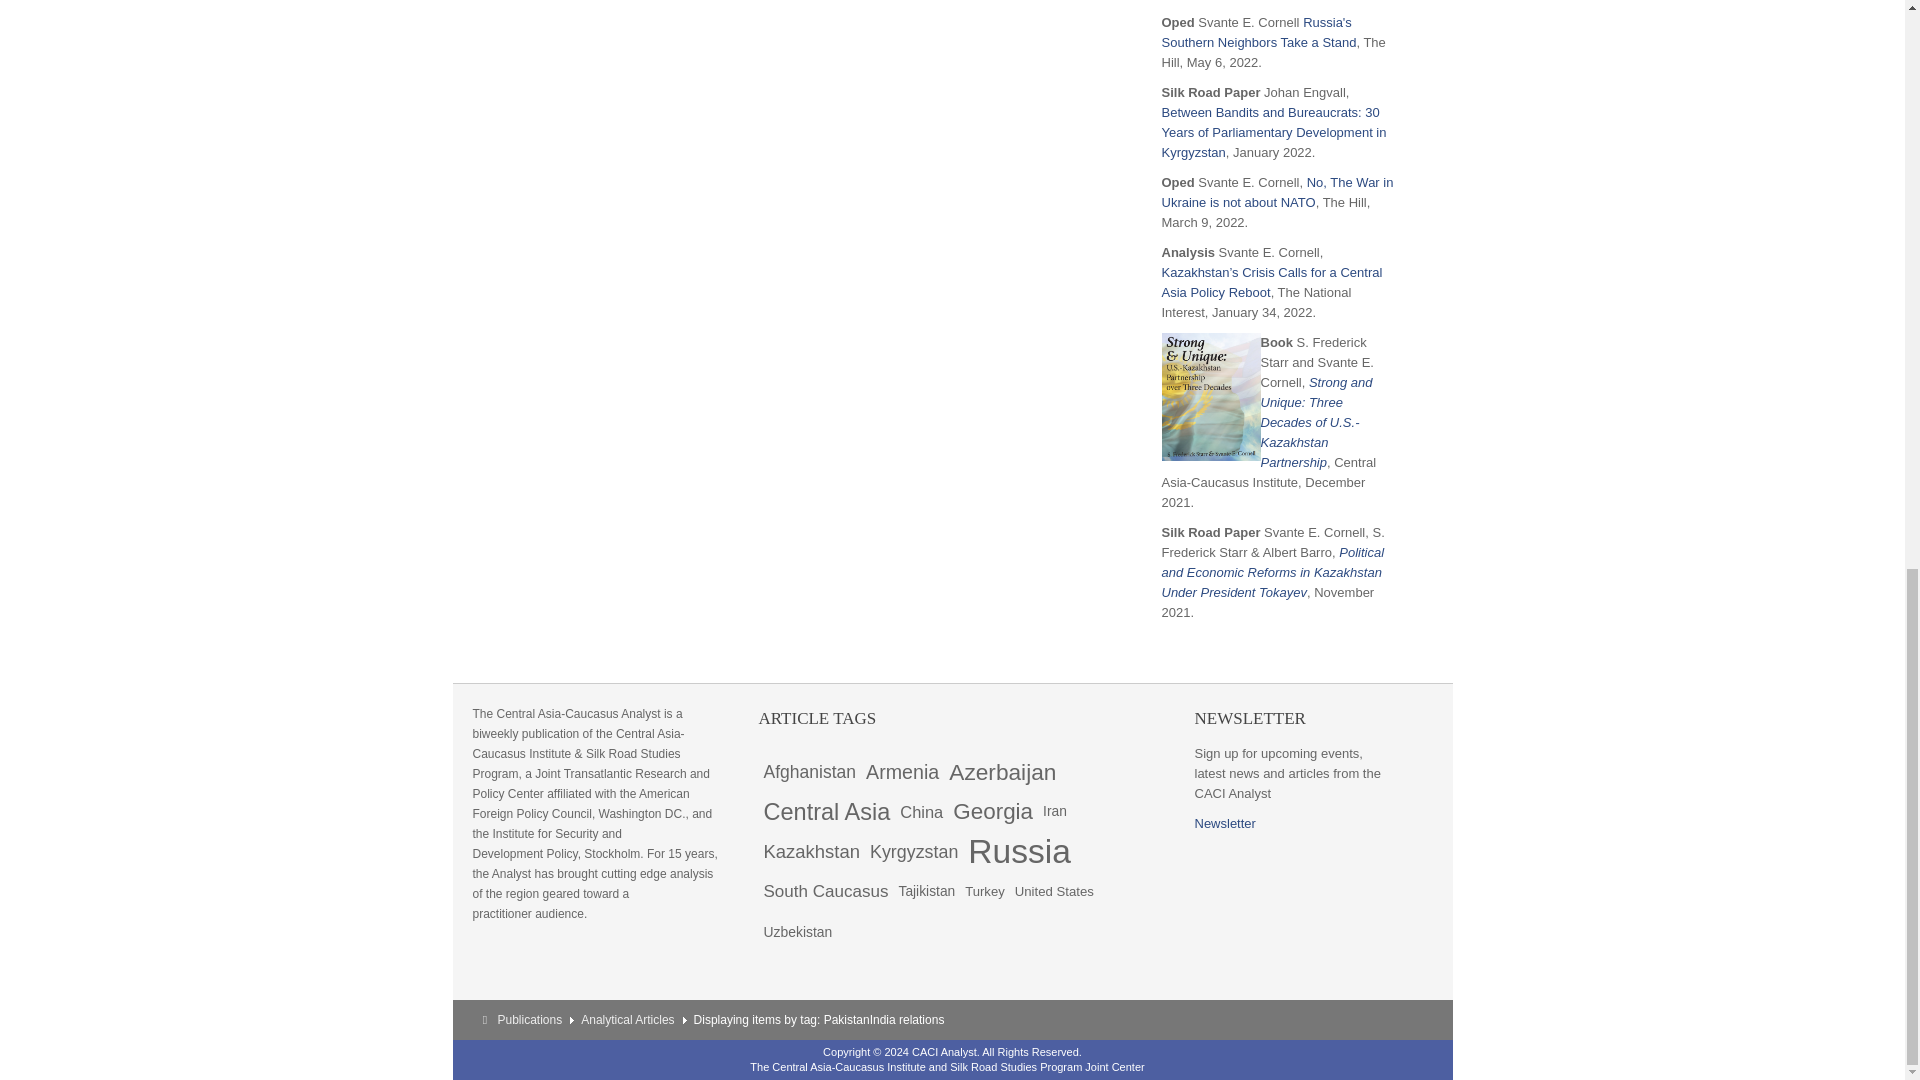  I want to click on 64 items tagged with United States, so click(1054, 891).